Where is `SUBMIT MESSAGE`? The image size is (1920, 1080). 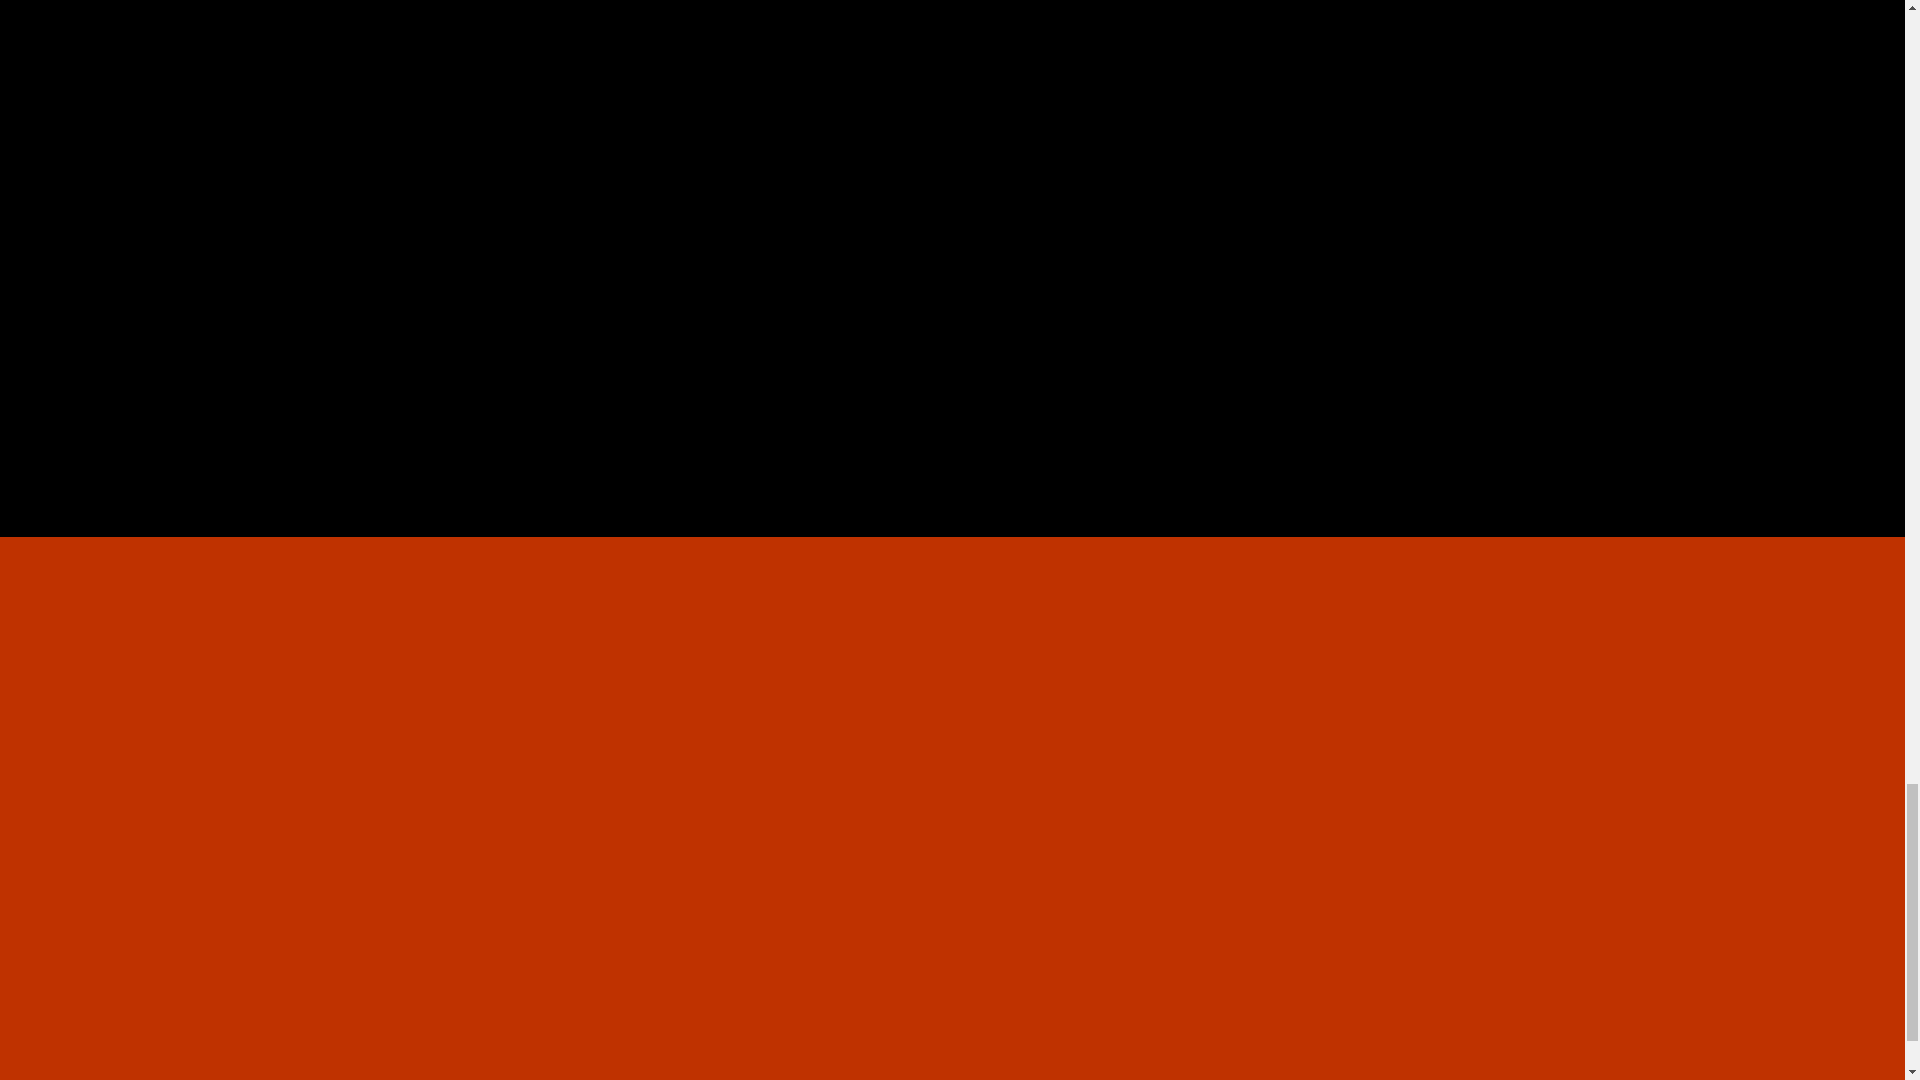 SUBMIT MESSAGE is located at coordinates (1290, 368).